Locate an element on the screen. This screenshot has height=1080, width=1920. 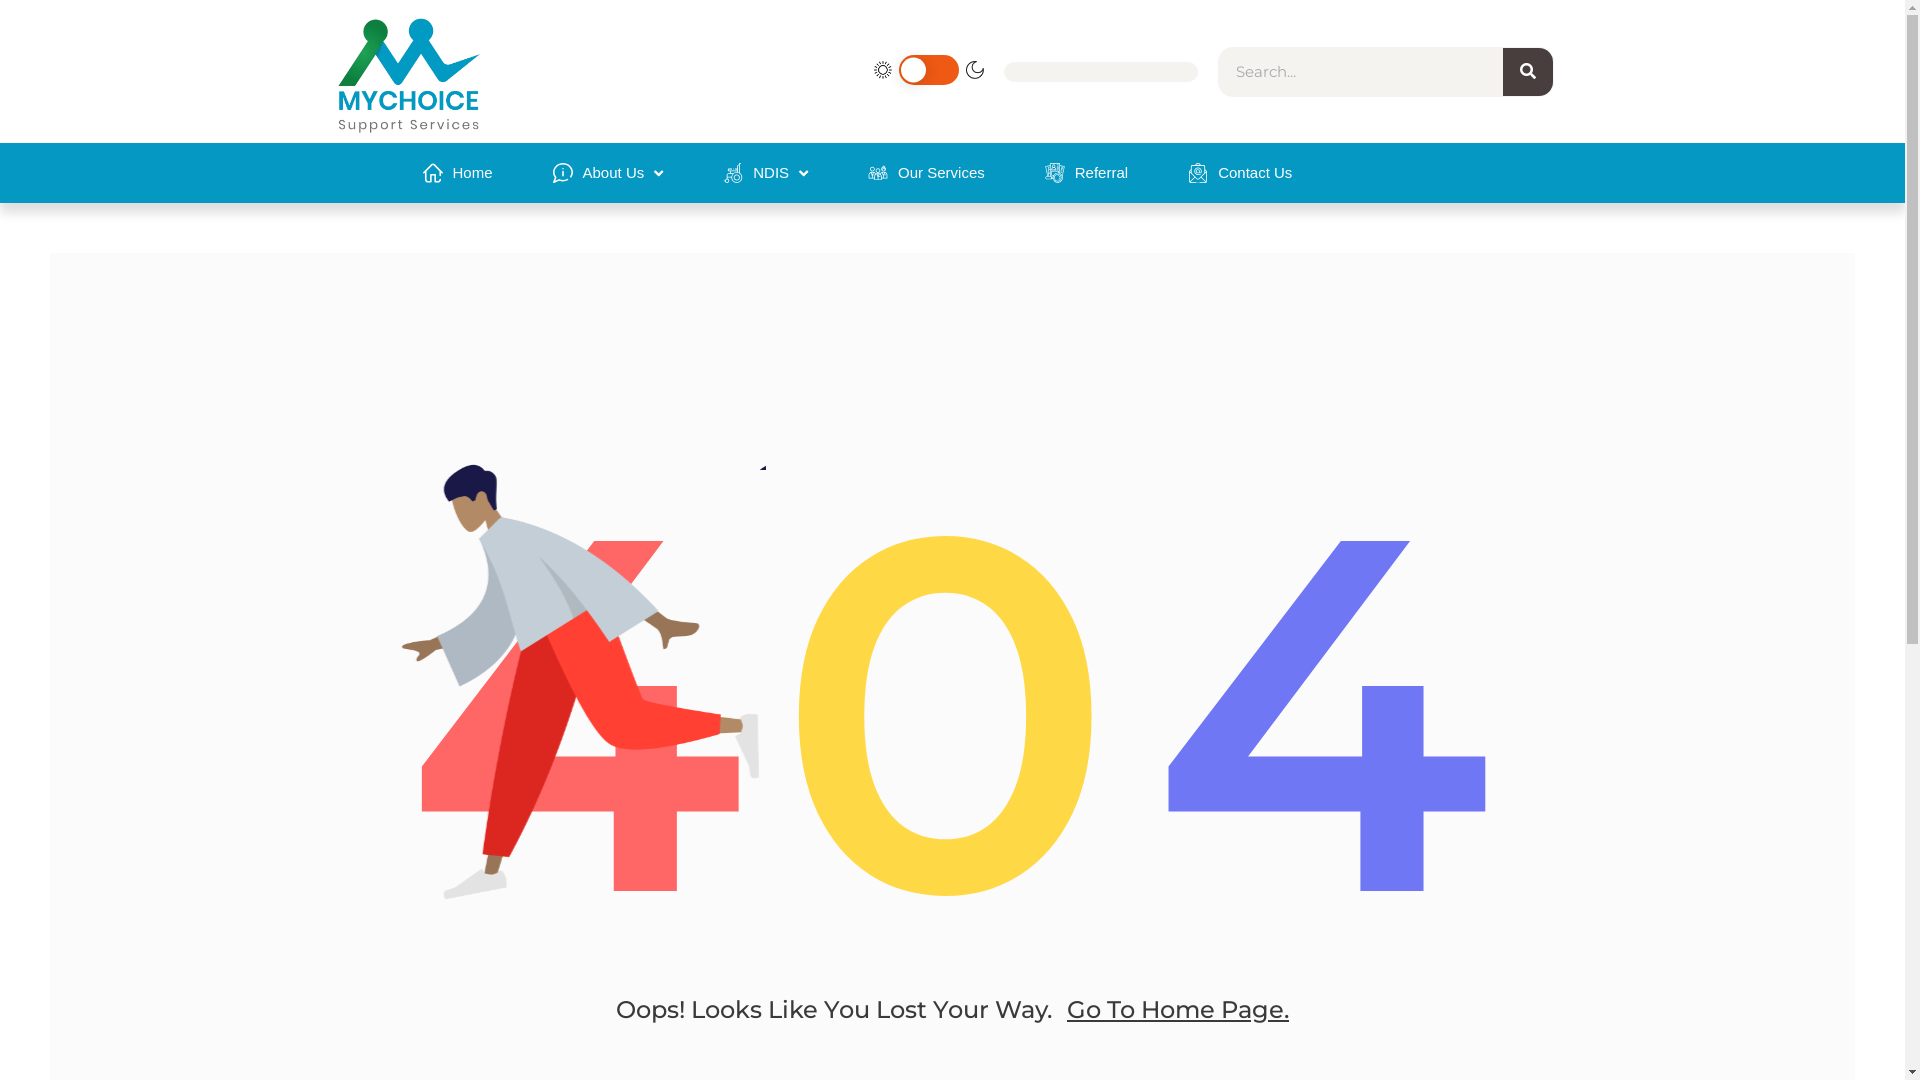
NDIS is located at coordinates (766, 173).